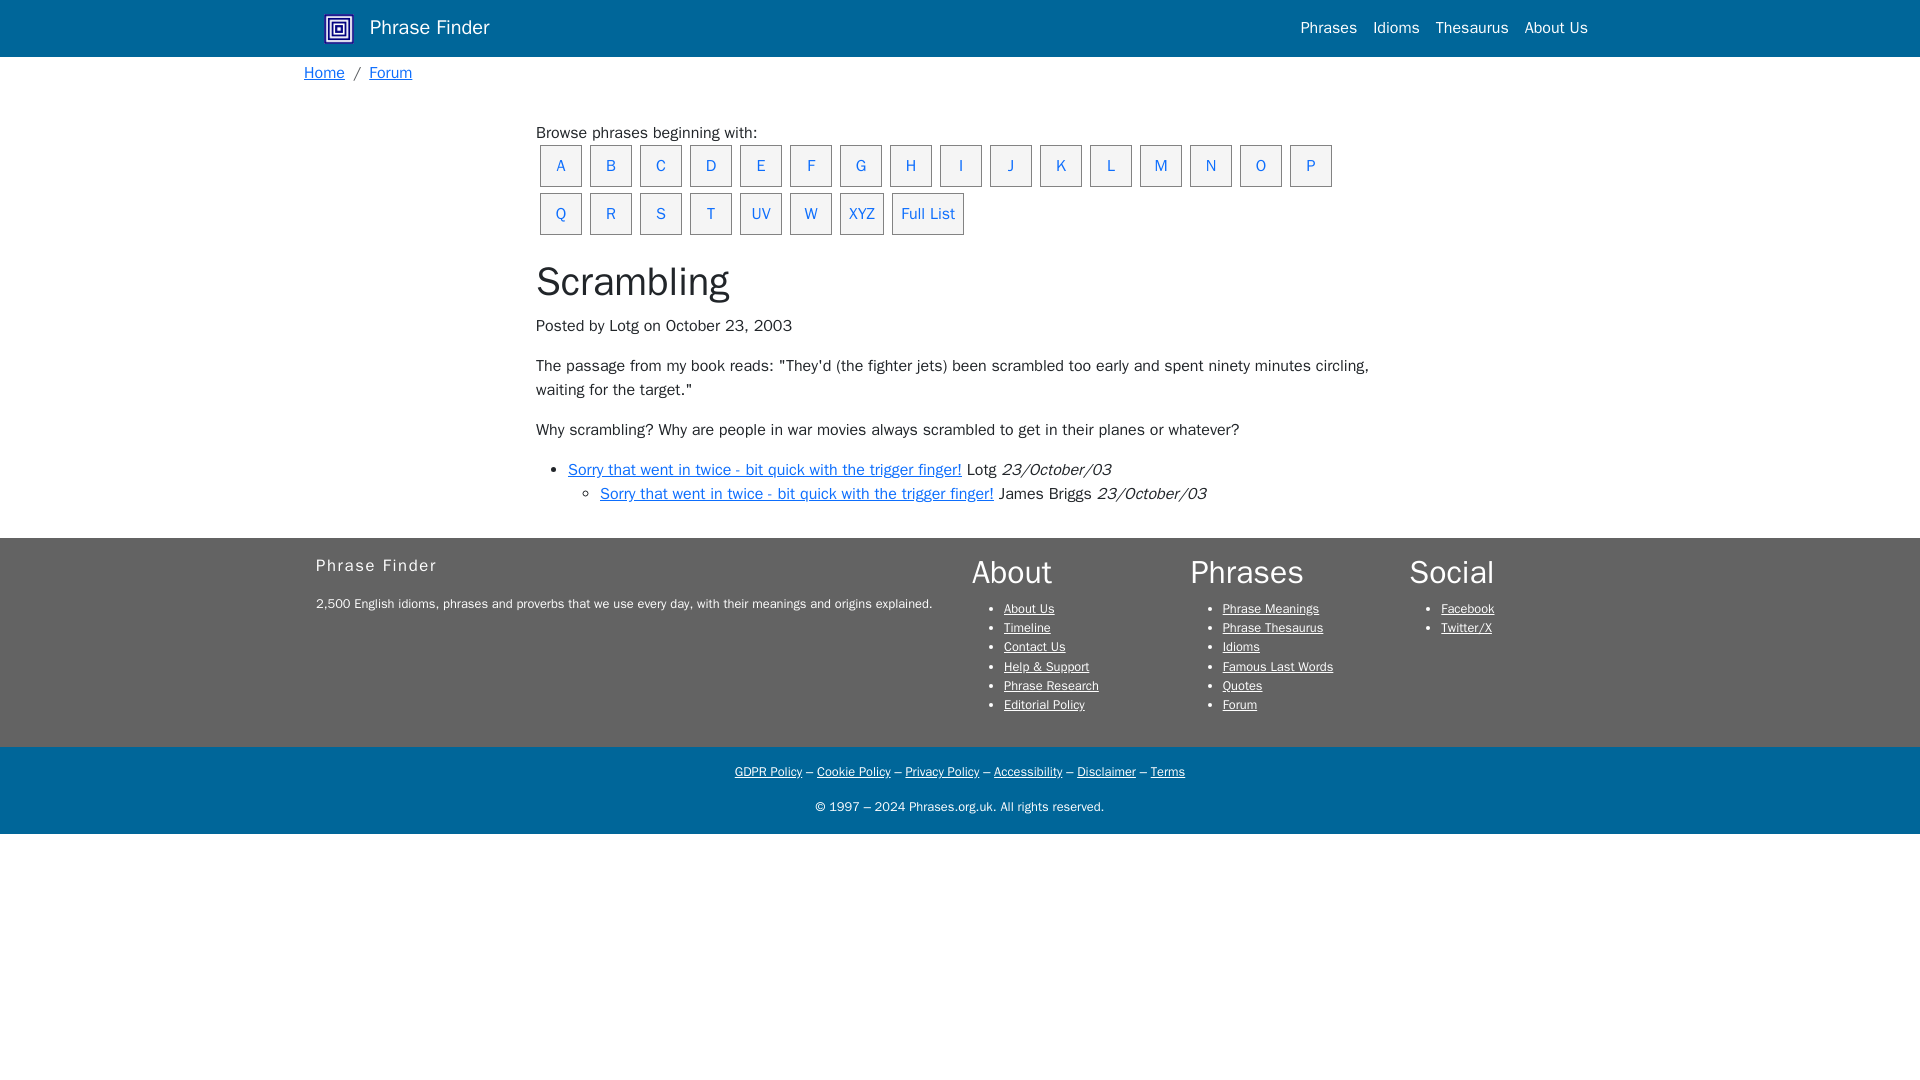 This screenshot has height=1080, width=1920. I want to click on S, so click(660, 214).